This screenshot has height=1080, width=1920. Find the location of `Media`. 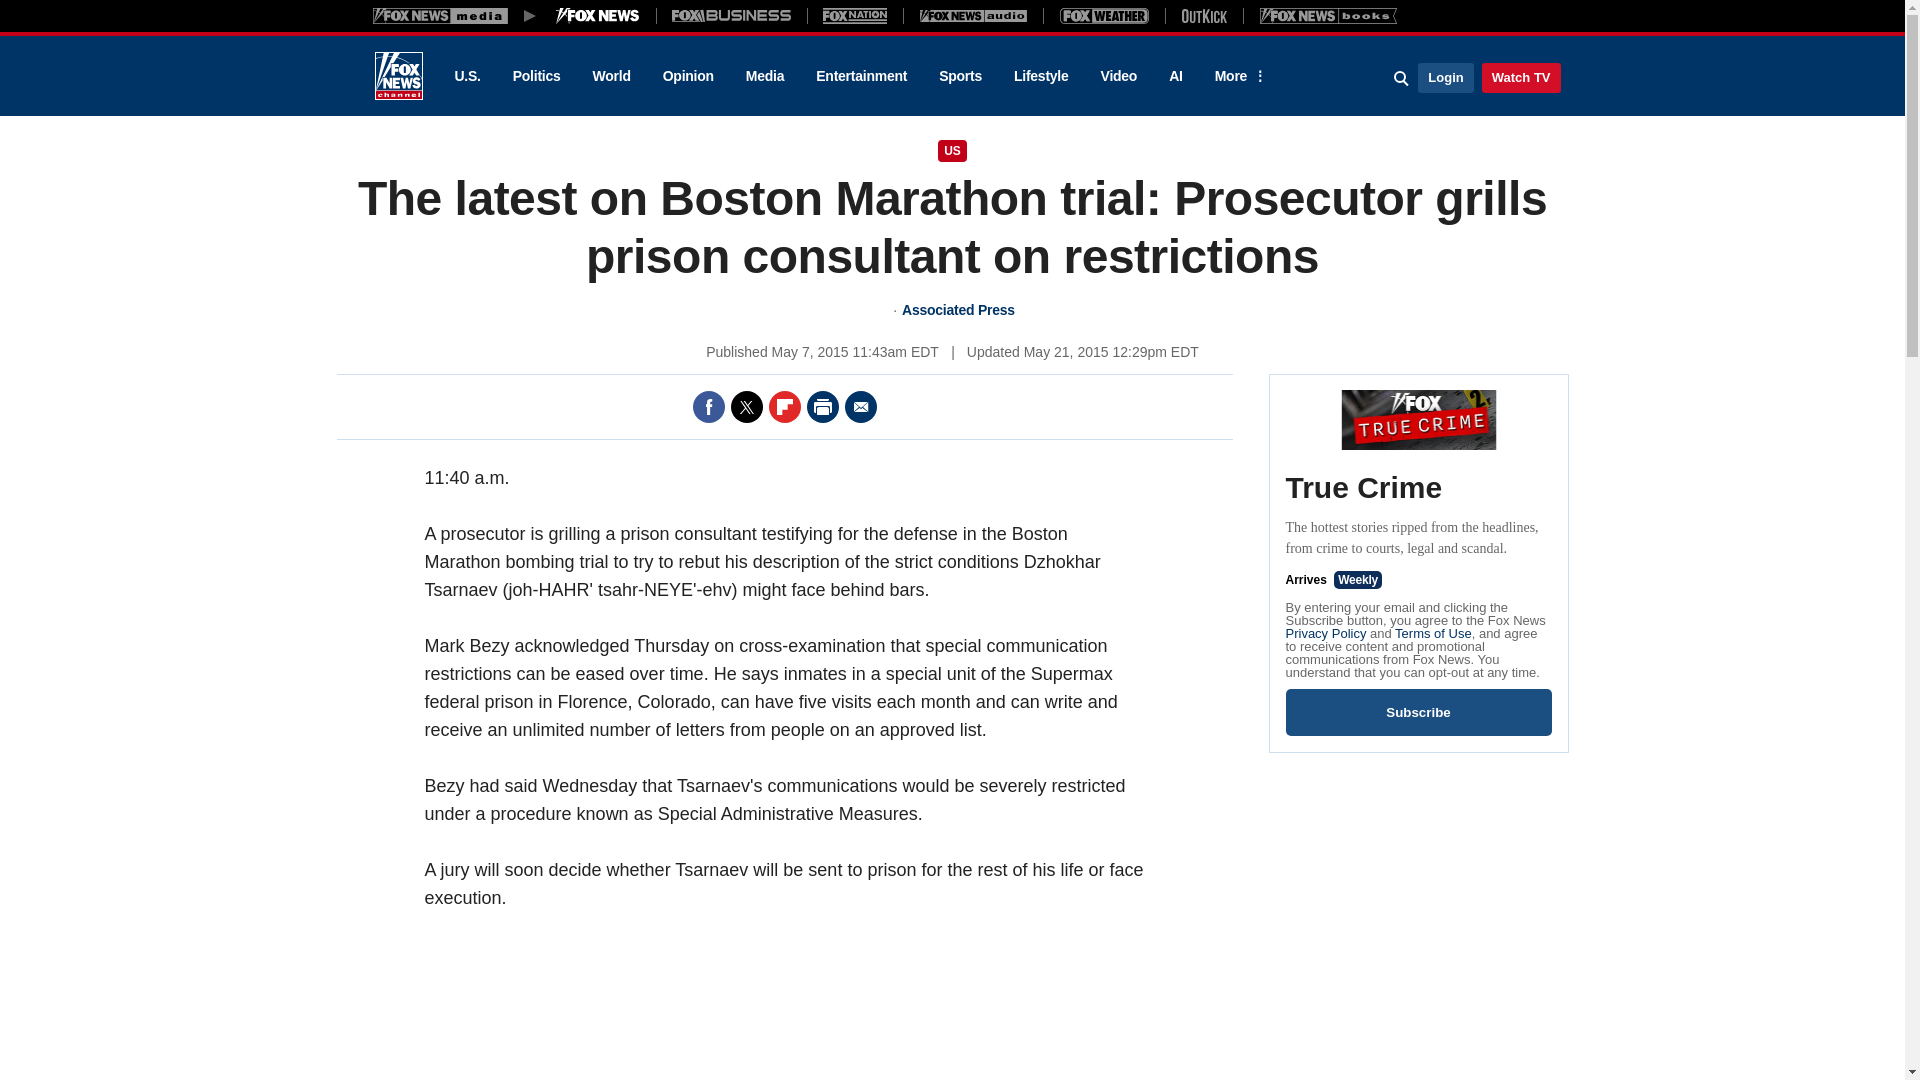

Media is located at coordinates (764, 76).